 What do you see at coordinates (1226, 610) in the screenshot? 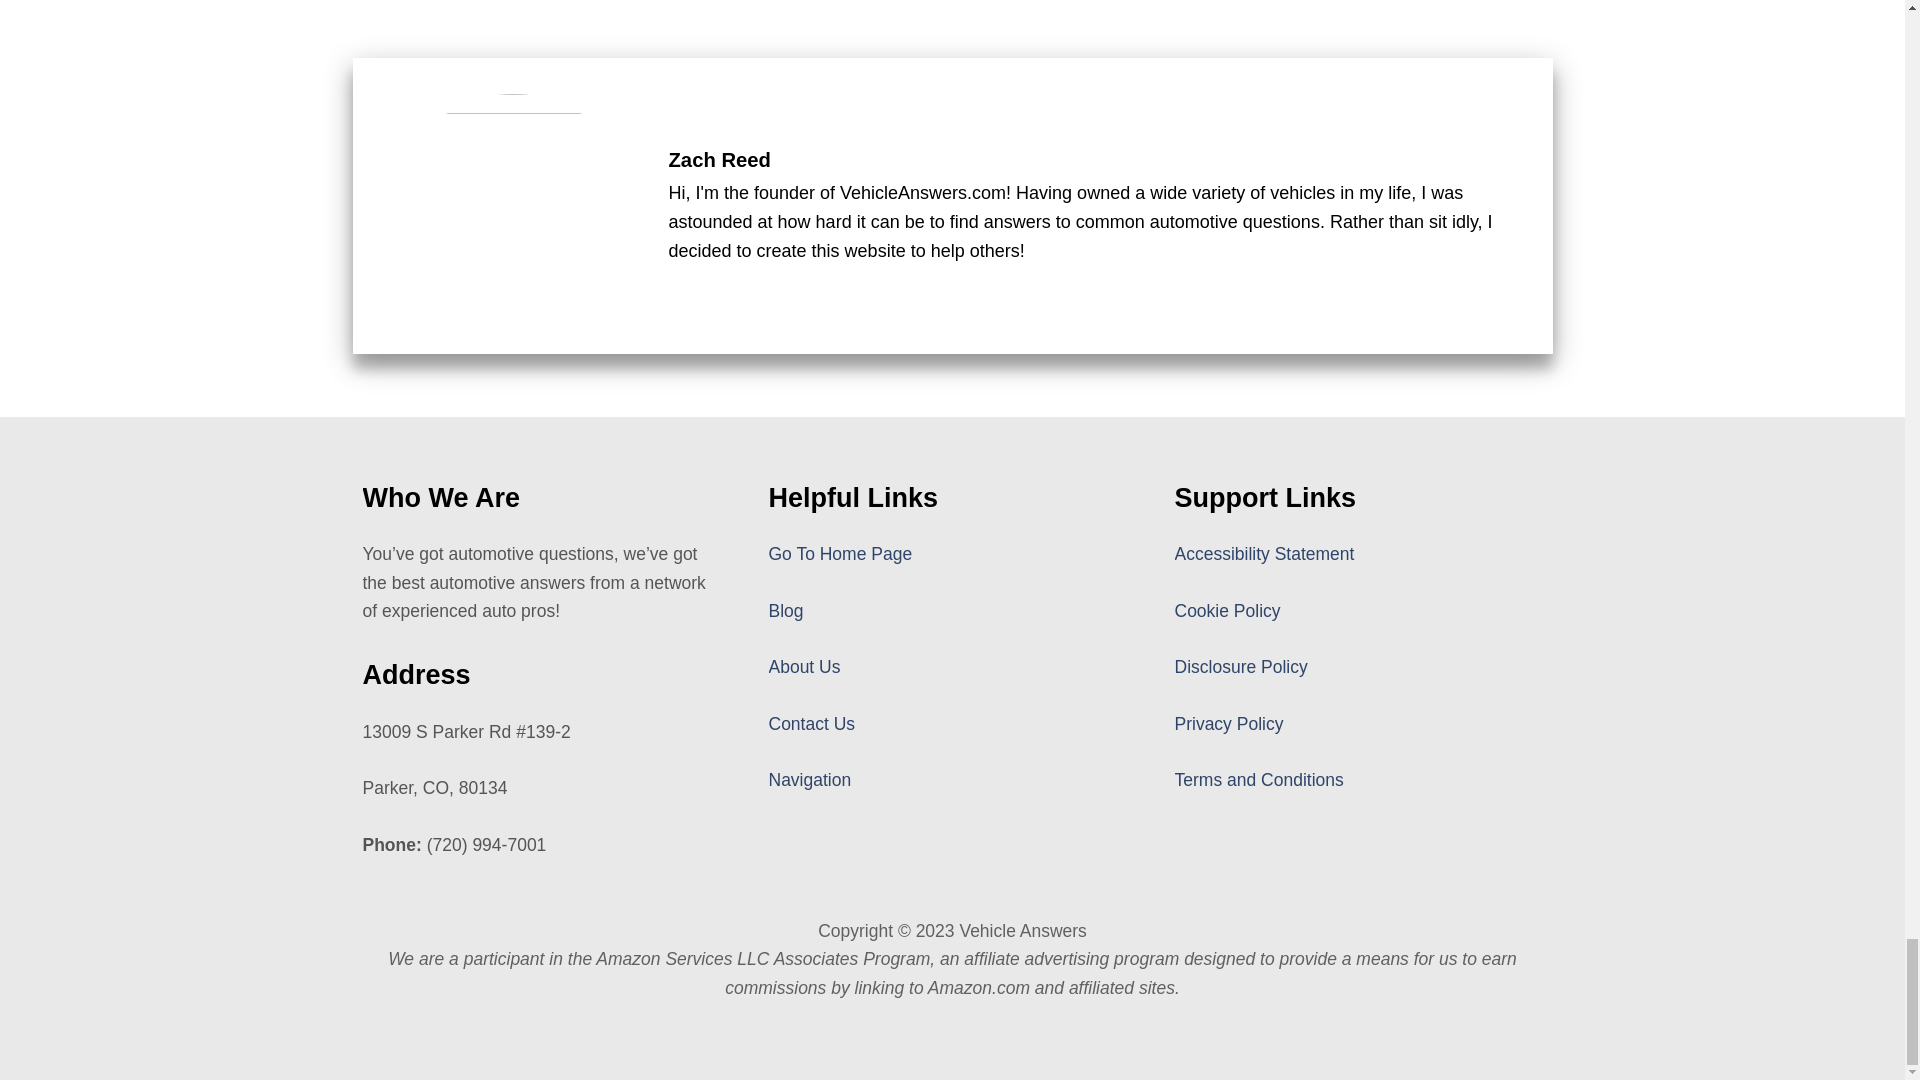
I see `Cookie Policy` at bounding box center [1226, 610].